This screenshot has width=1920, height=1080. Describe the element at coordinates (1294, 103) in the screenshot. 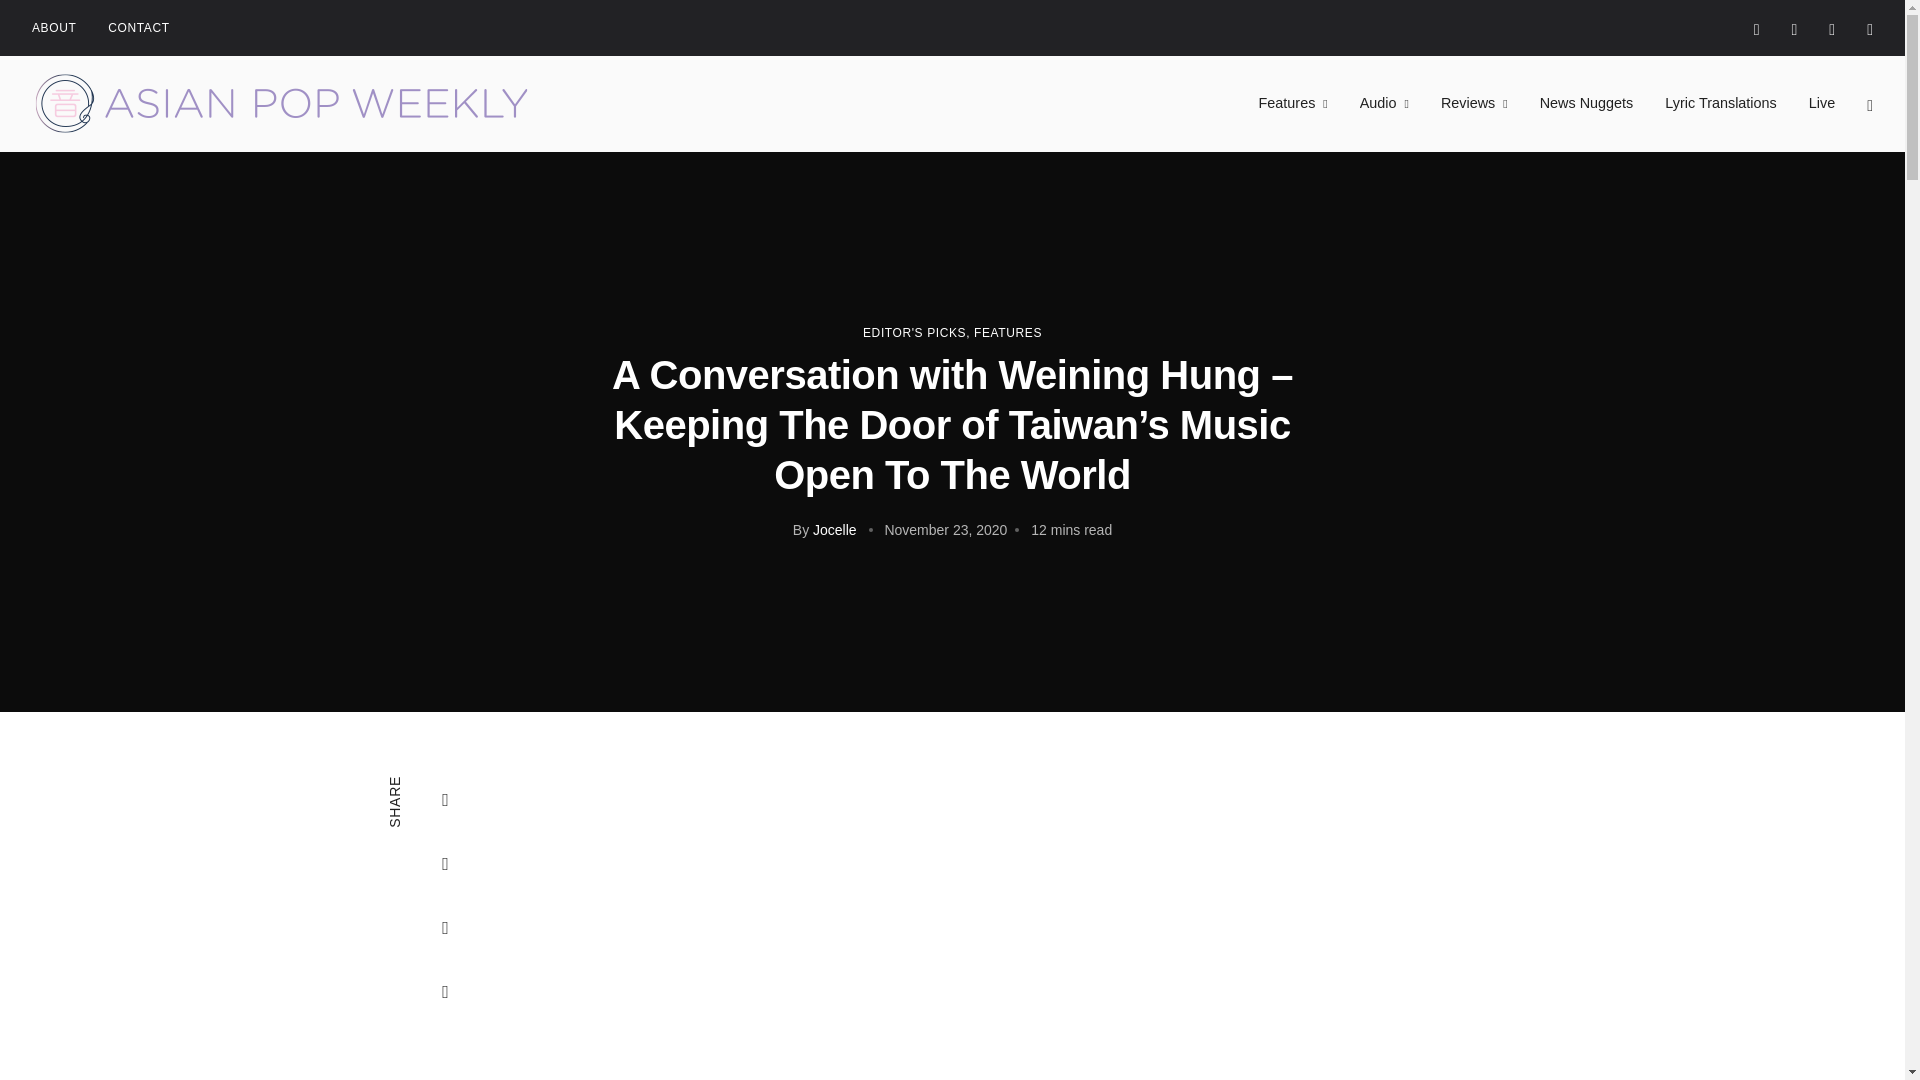

I see `Features` at that location.